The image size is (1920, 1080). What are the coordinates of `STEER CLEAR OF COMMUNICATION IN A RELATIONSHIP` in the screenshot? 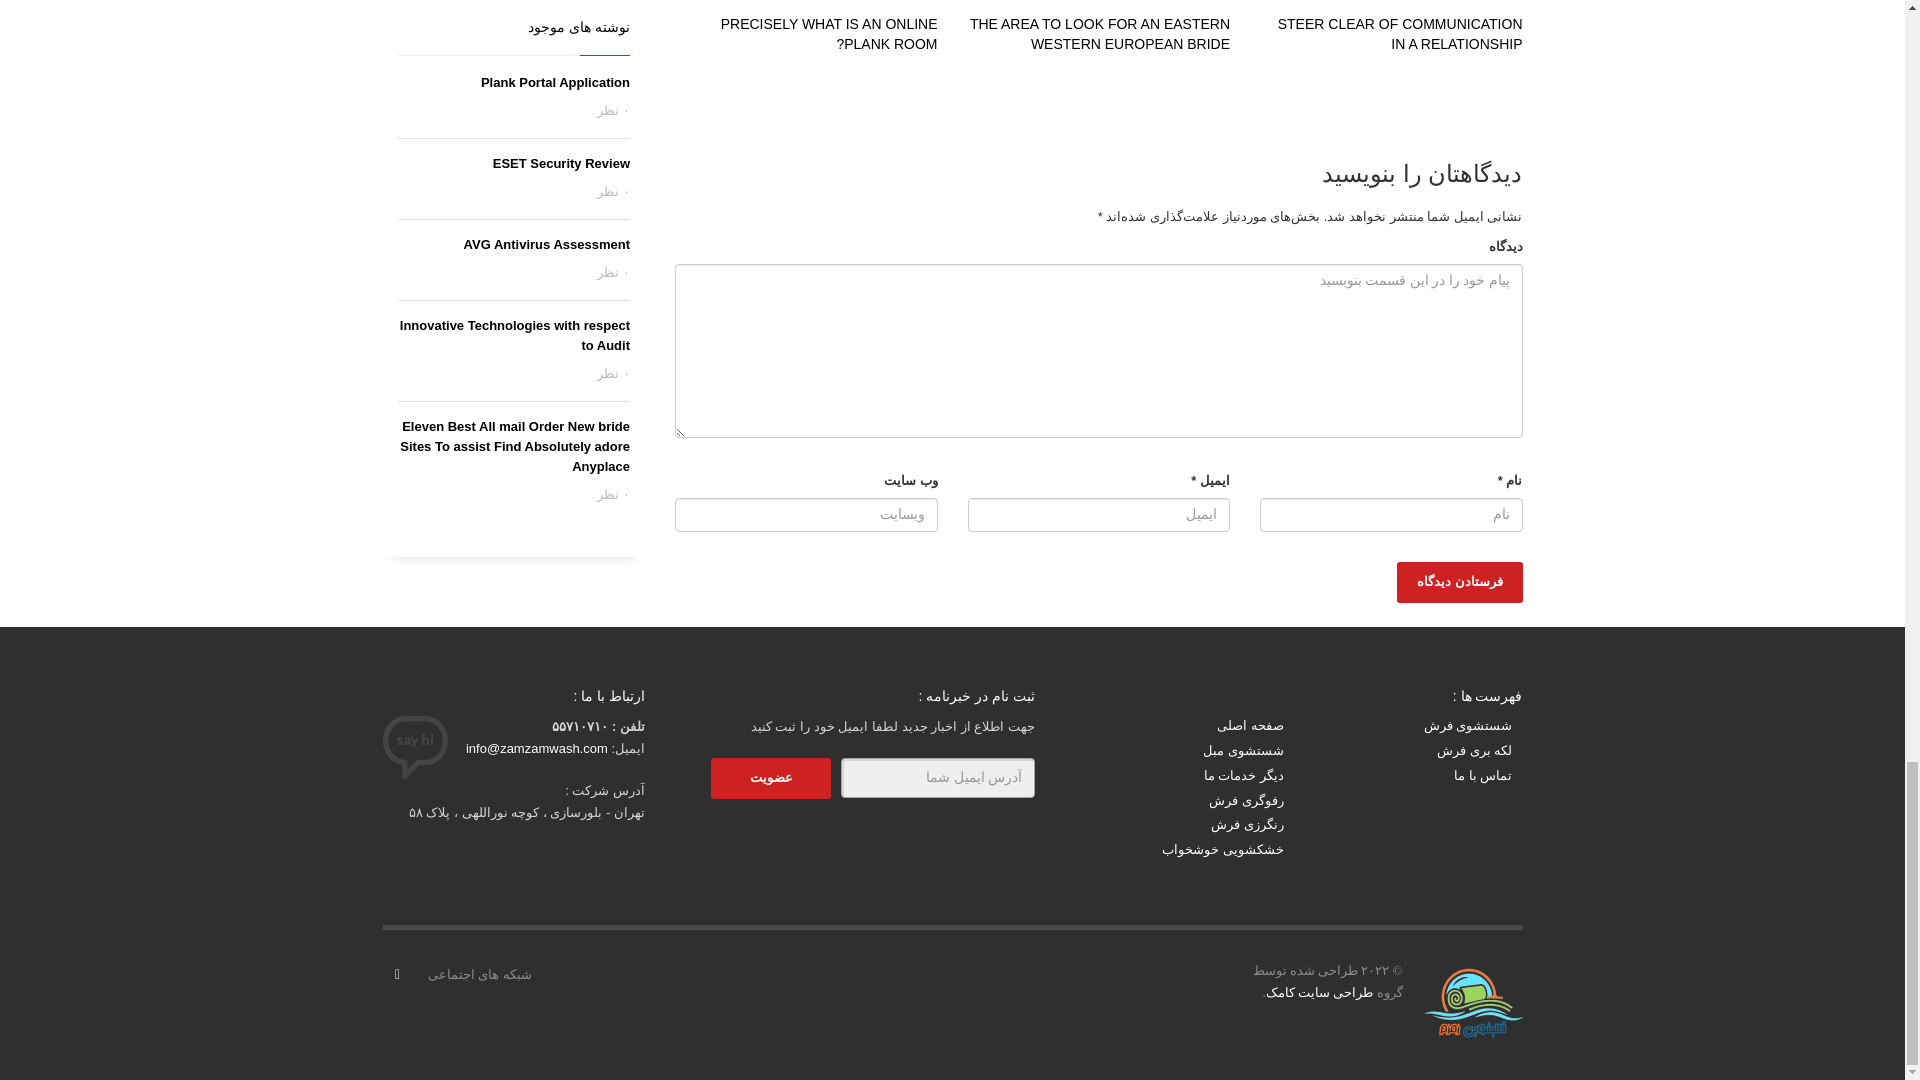 It's located at (1400, 34).